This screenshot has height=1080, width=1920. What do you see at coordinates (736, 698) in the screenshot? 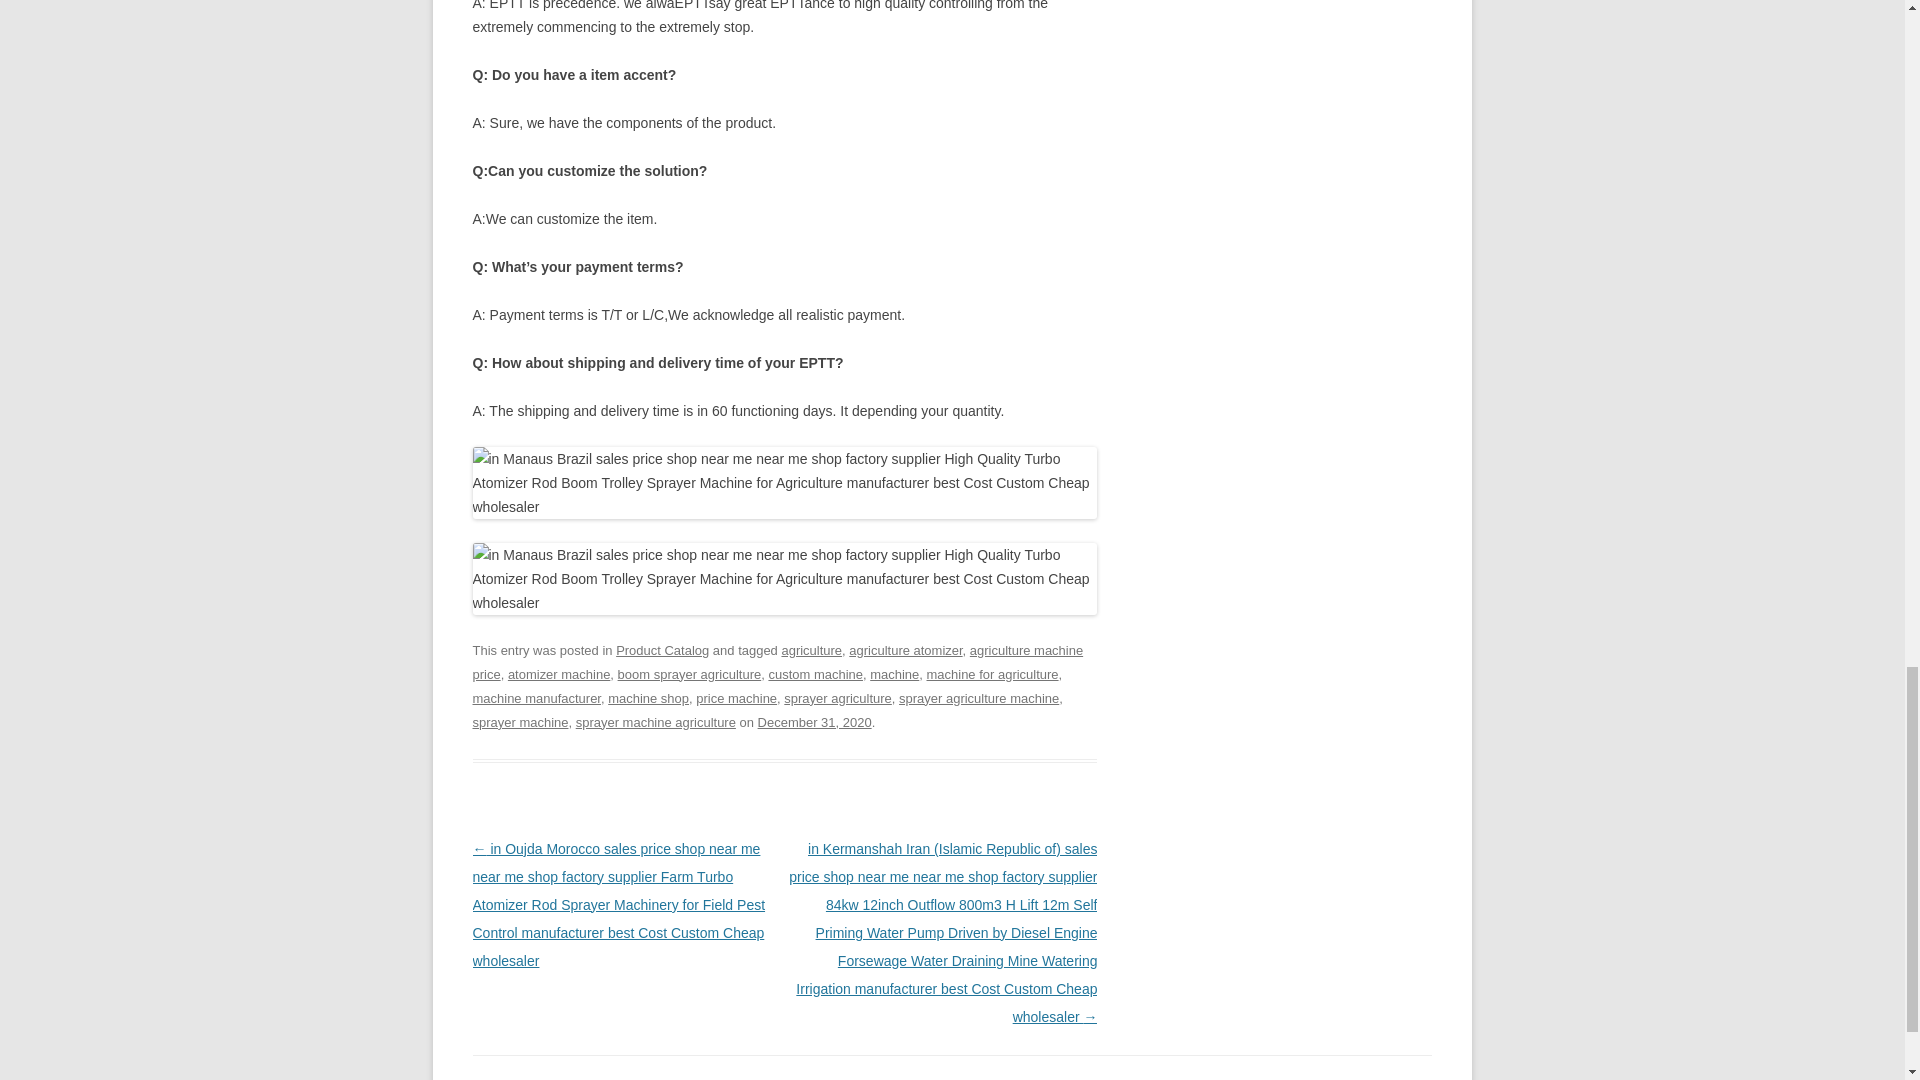
I see `price machine` at bounding box center [736, 698].